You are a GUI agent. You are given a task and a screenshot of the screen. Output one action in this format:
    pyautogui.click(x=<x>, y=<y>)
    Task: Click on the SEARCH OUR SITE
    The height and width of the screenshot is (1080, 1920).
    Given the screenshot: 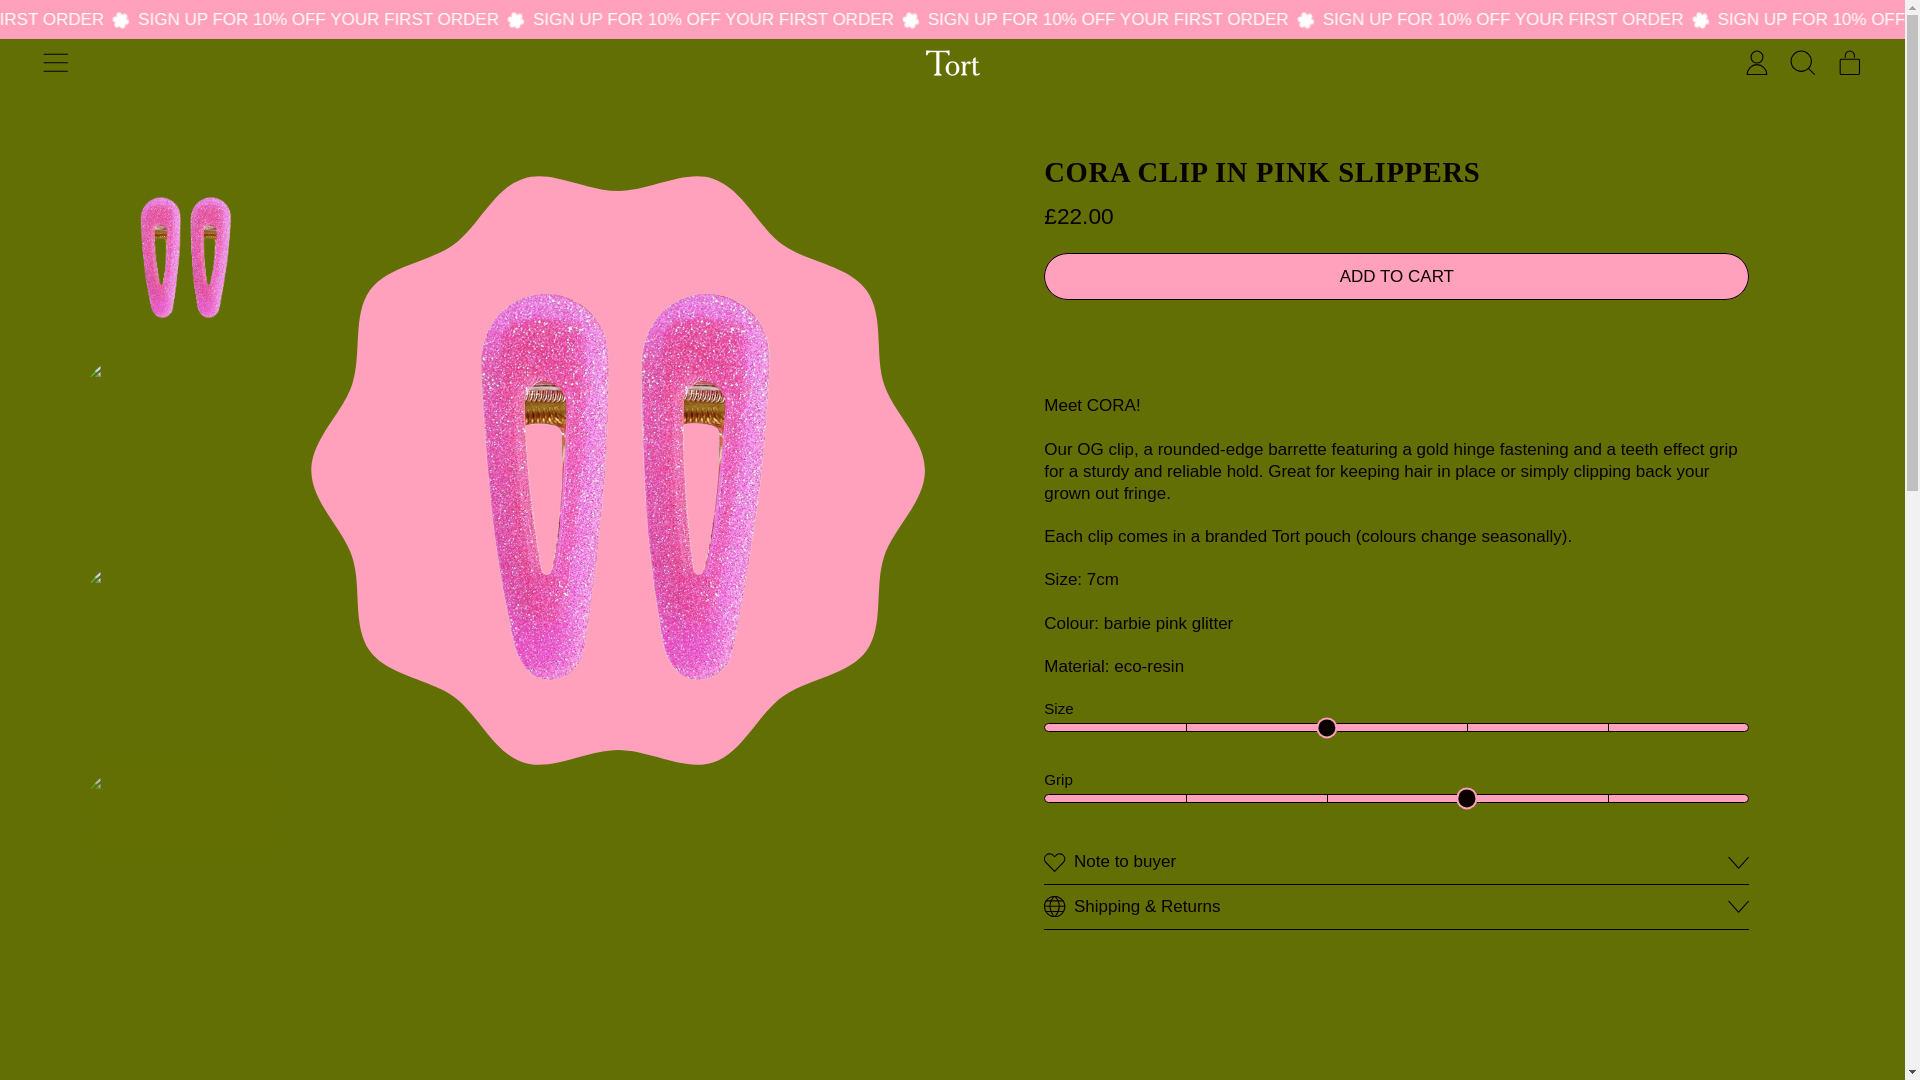 What is the action you would take?
    pyautogui.click(x=1803, y=62)
    